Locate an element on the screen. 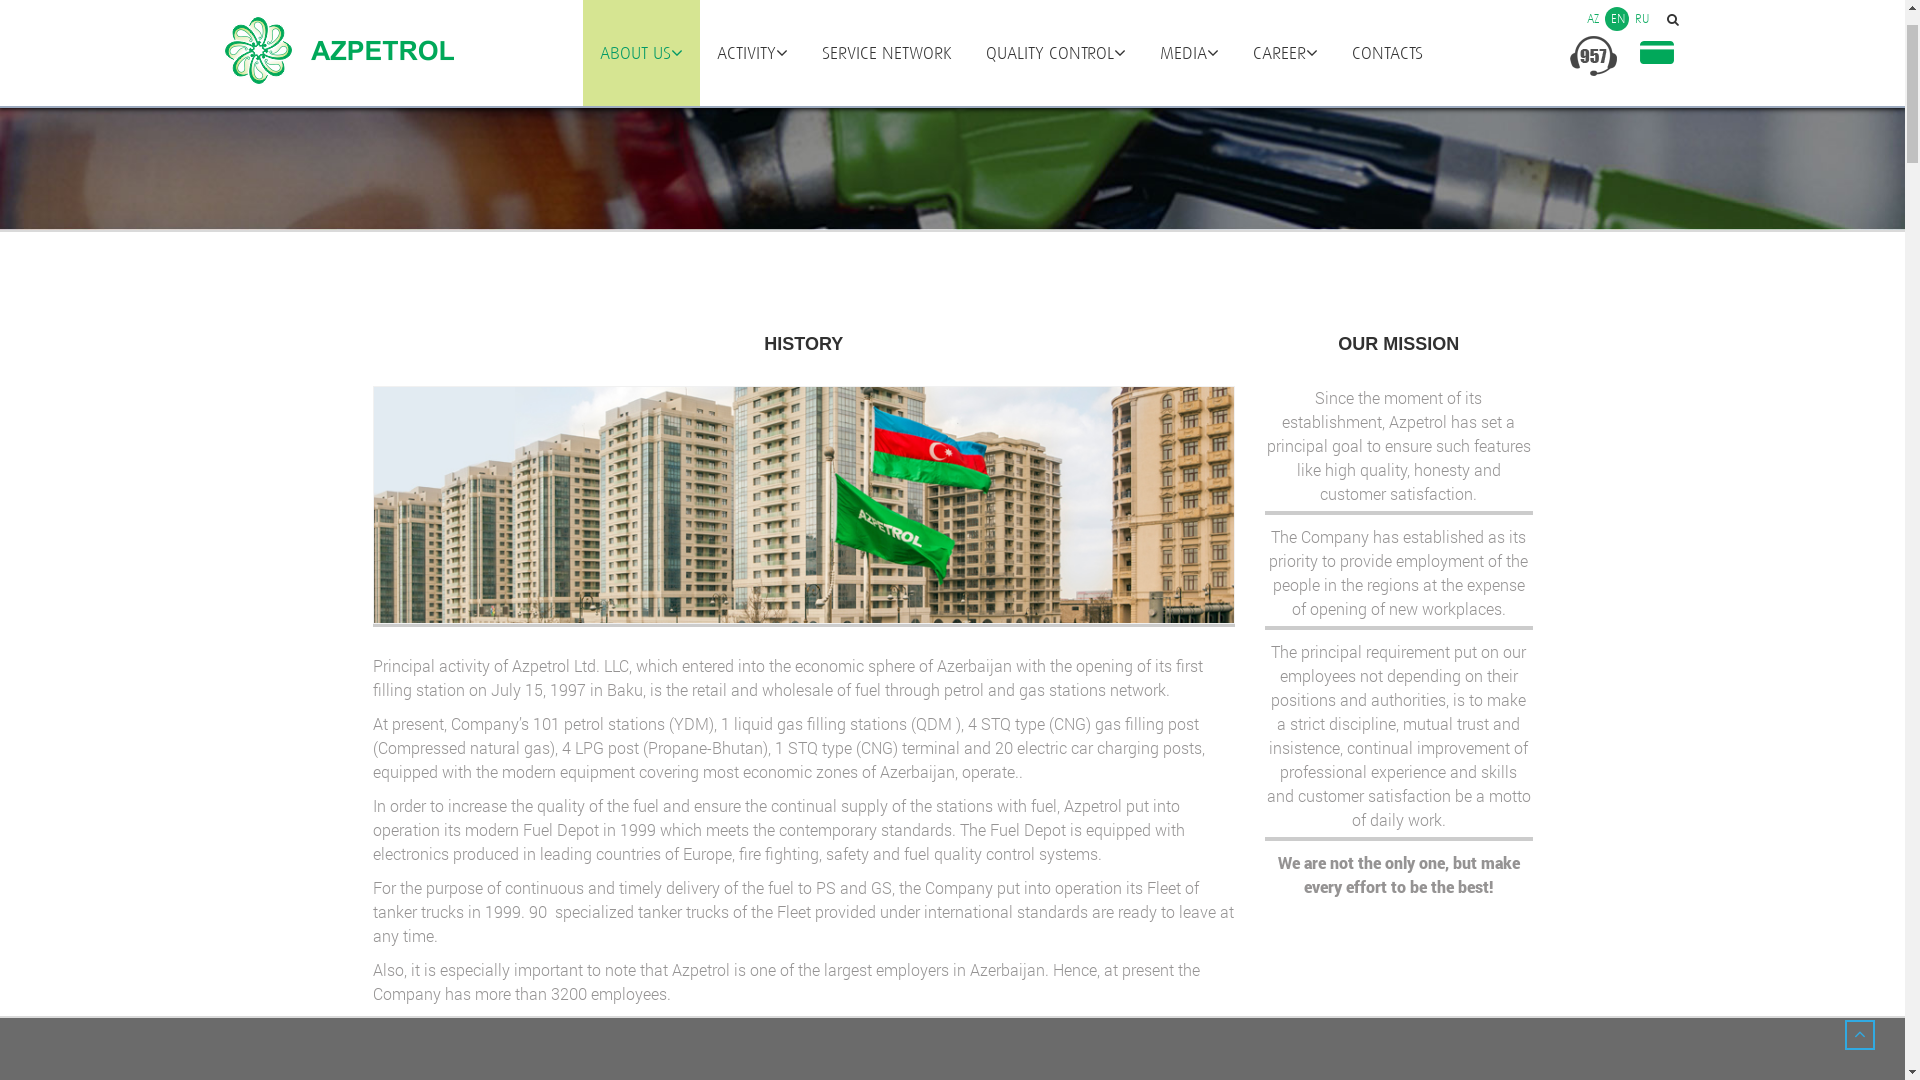 This screenshot has width=1920, height=1080. RU is located at coordinates (90, 26).